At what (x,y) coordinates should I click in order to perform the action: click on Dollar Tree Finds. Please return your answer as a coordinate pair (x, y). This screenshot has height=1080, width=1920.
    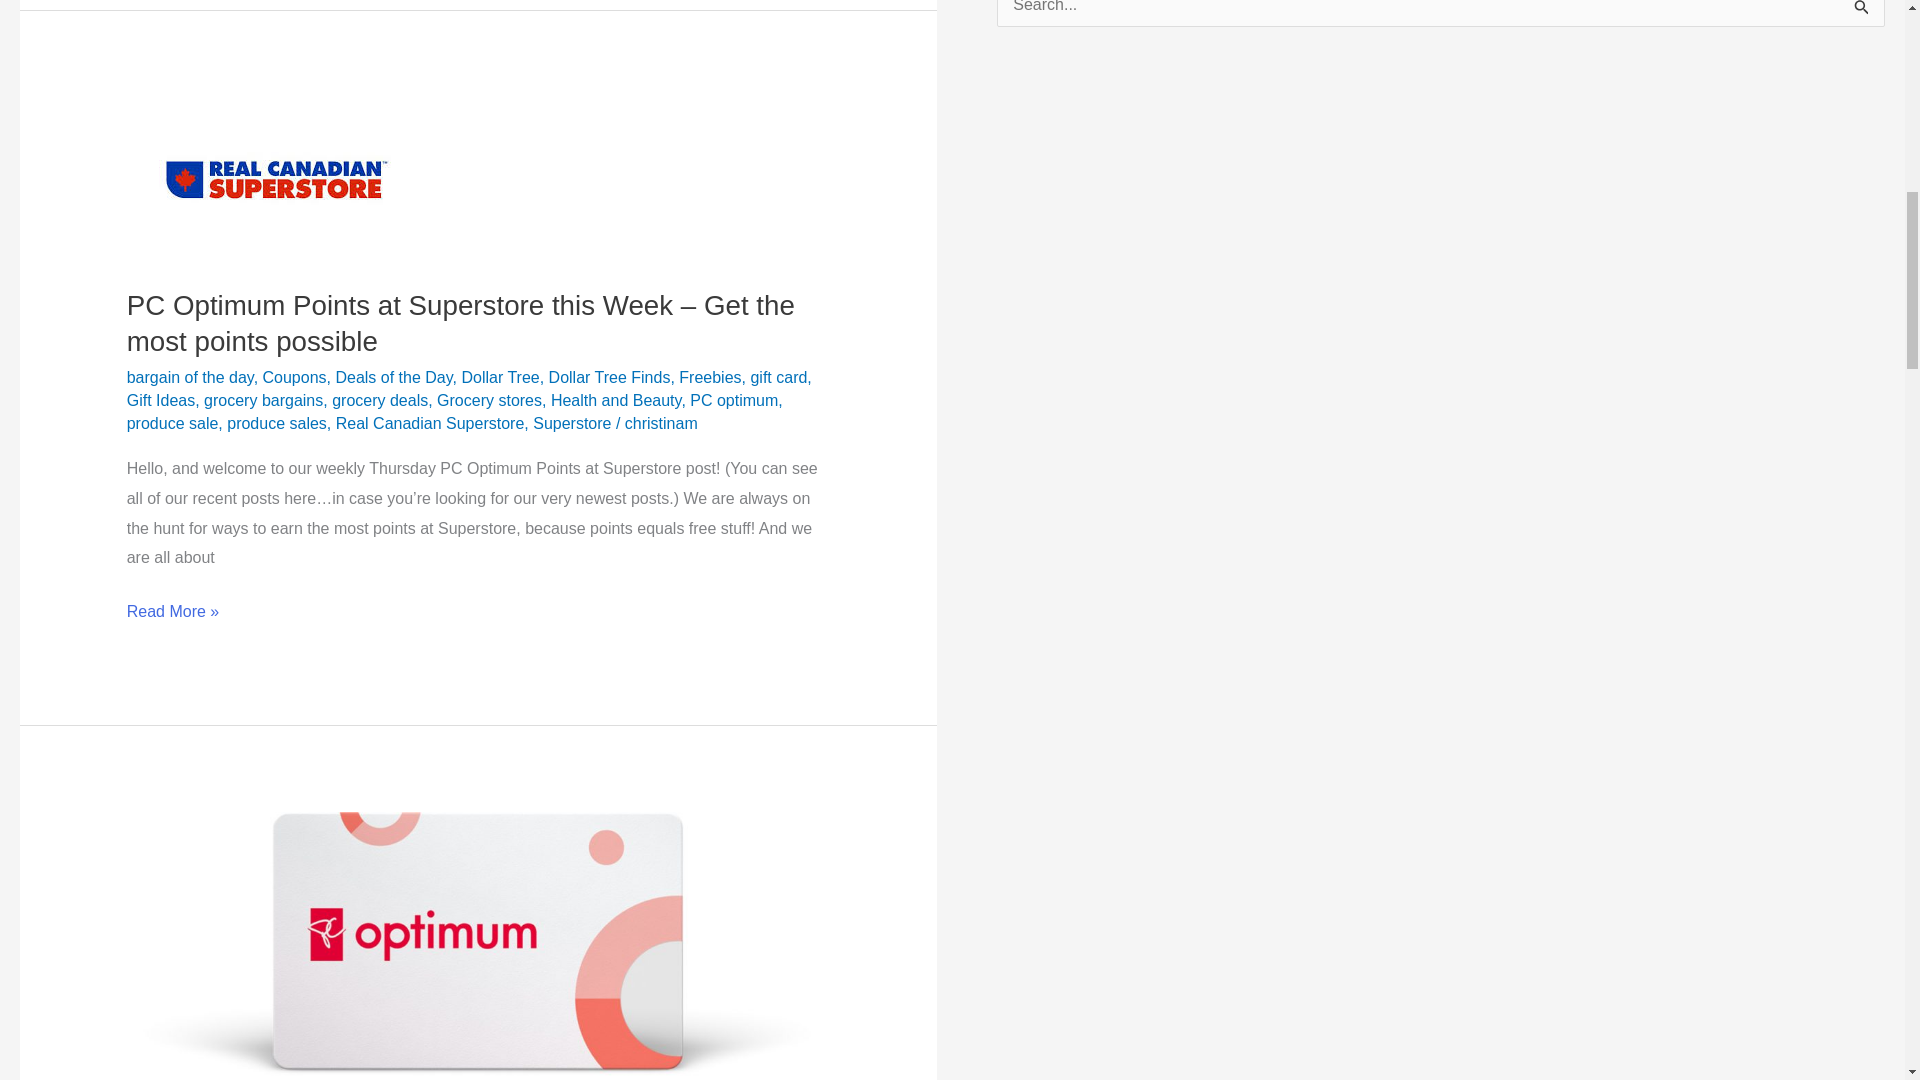
    Looking at the image, I should click on (610, 377).